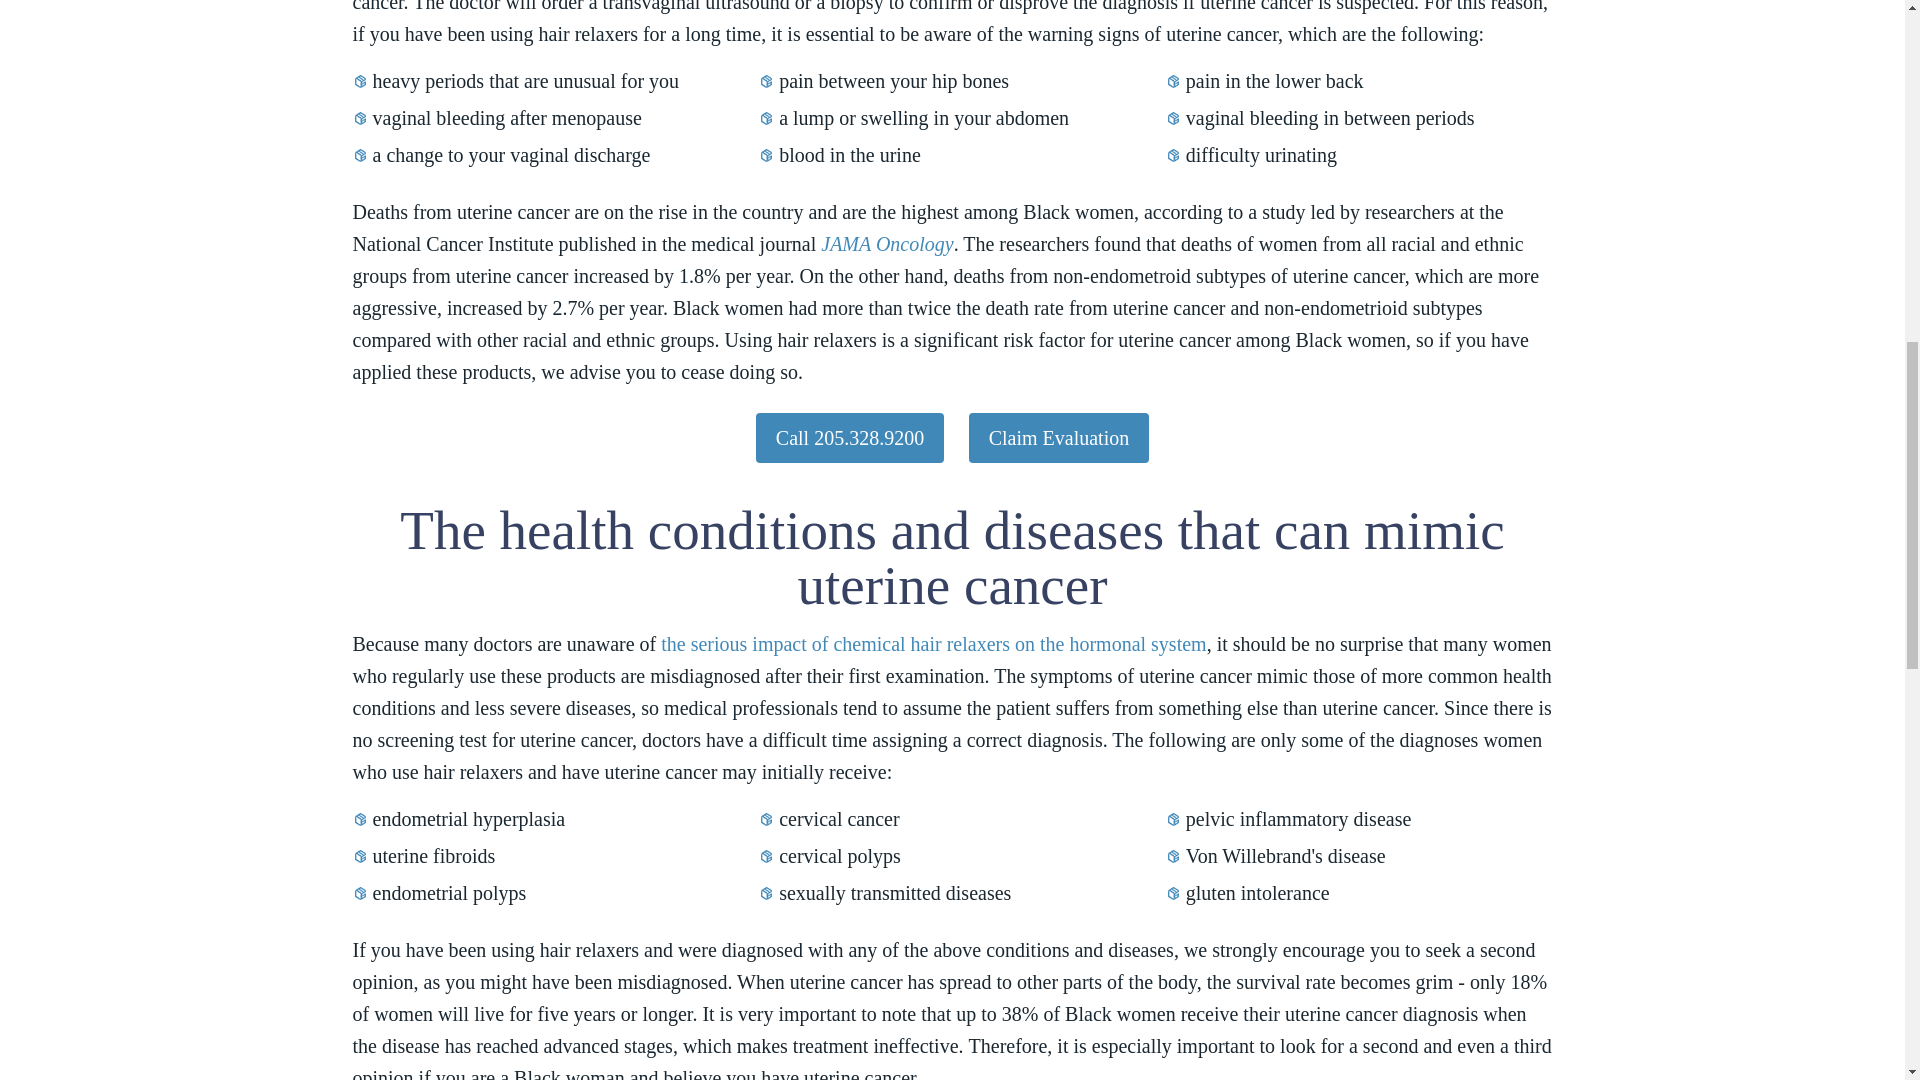  What do you see at coordinates (886, 244) in the screenshot?
I see `JAMA Oncology` at bounding box center [886, 244].